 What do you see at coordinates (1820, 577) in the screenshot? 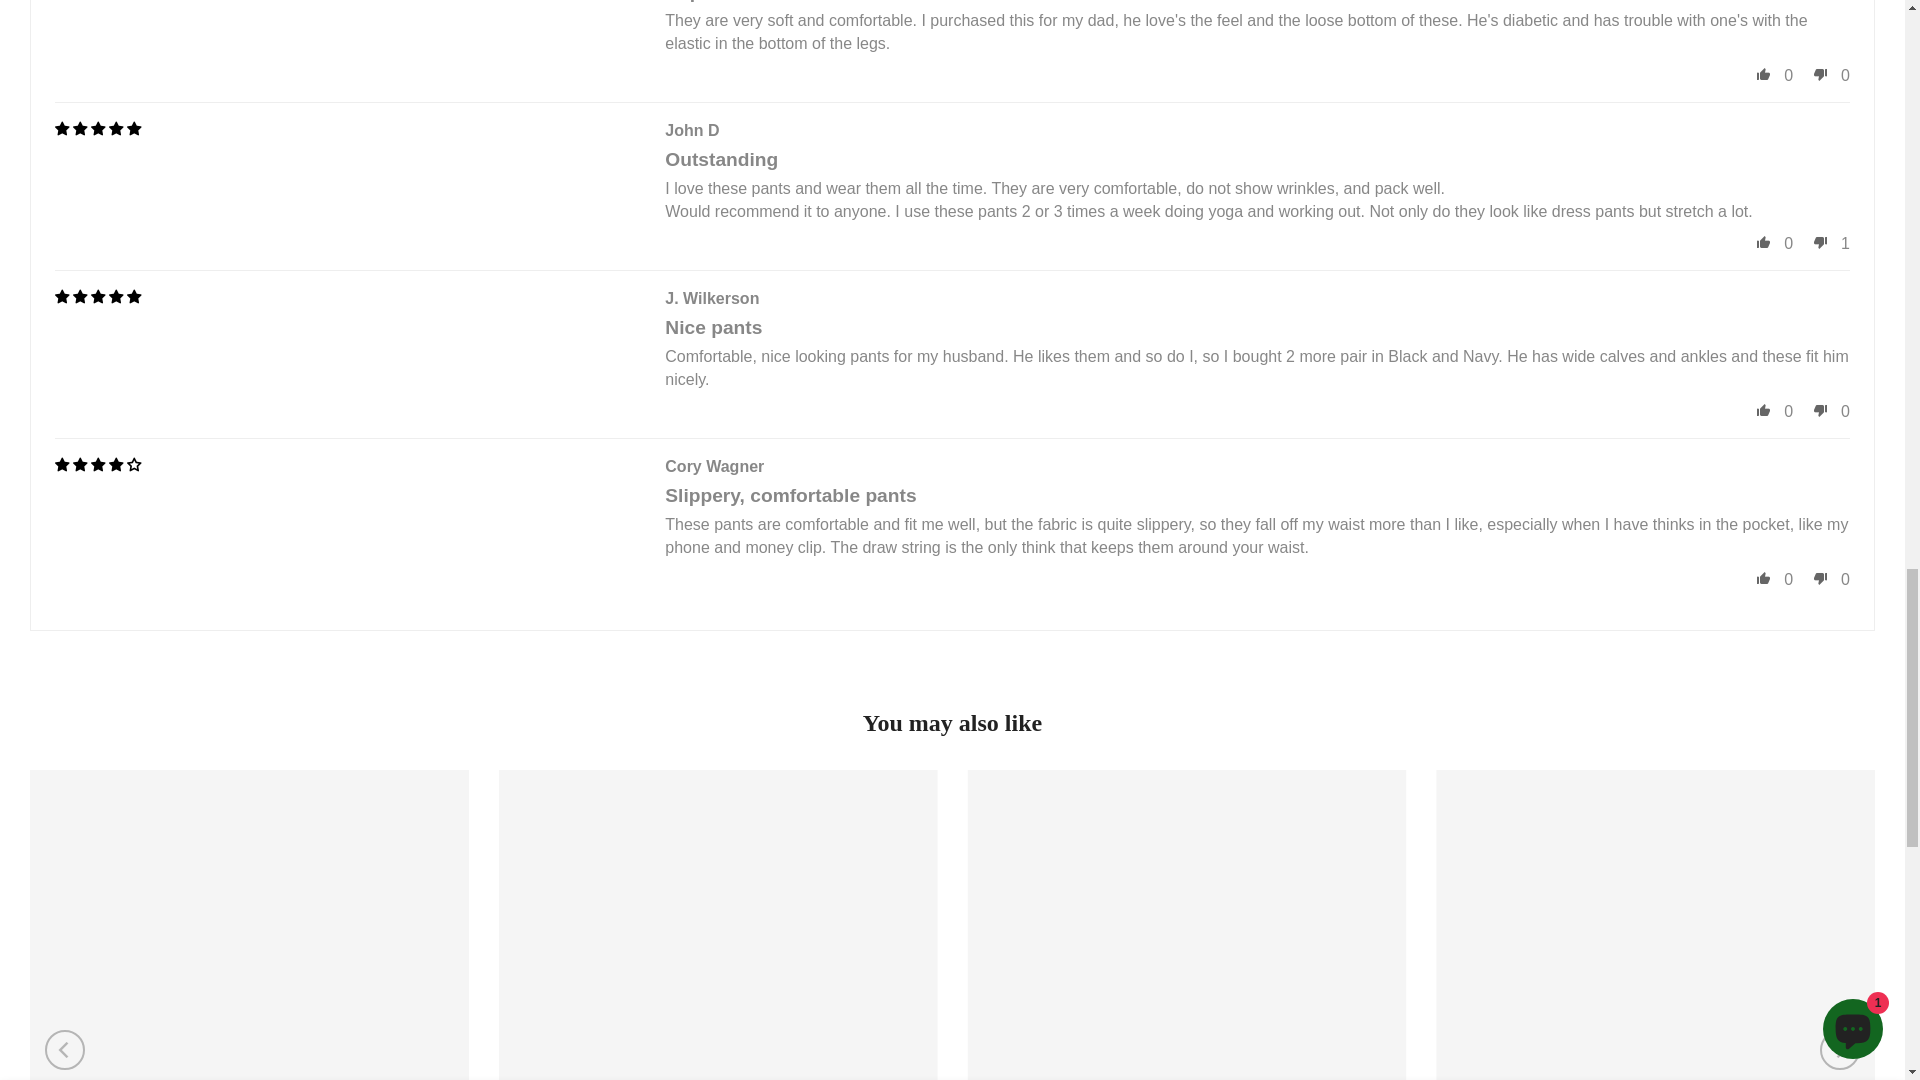
I see `down` at bounding box center [1820, 577].